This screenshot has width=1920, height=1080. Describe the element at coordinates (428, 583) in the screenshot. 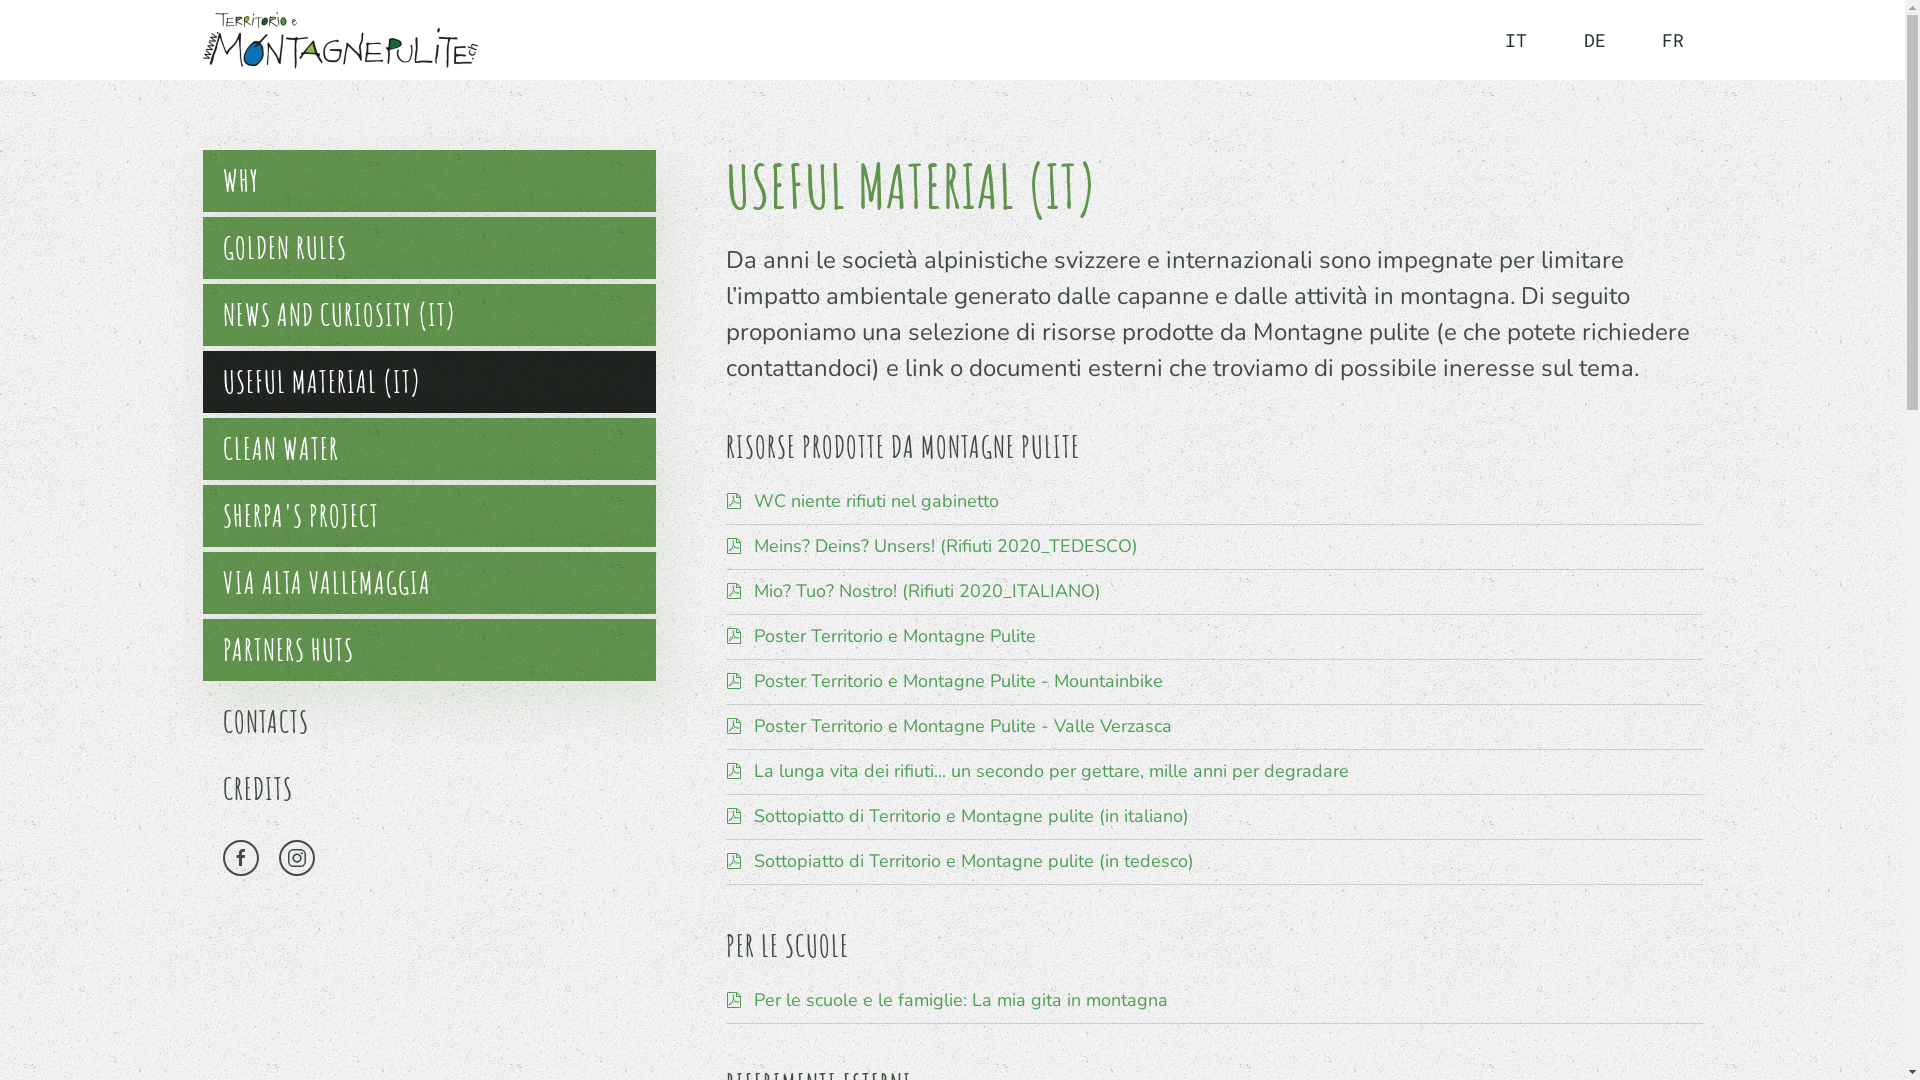

I see `VIA ALTA VALLEMAGGIA` at that location.